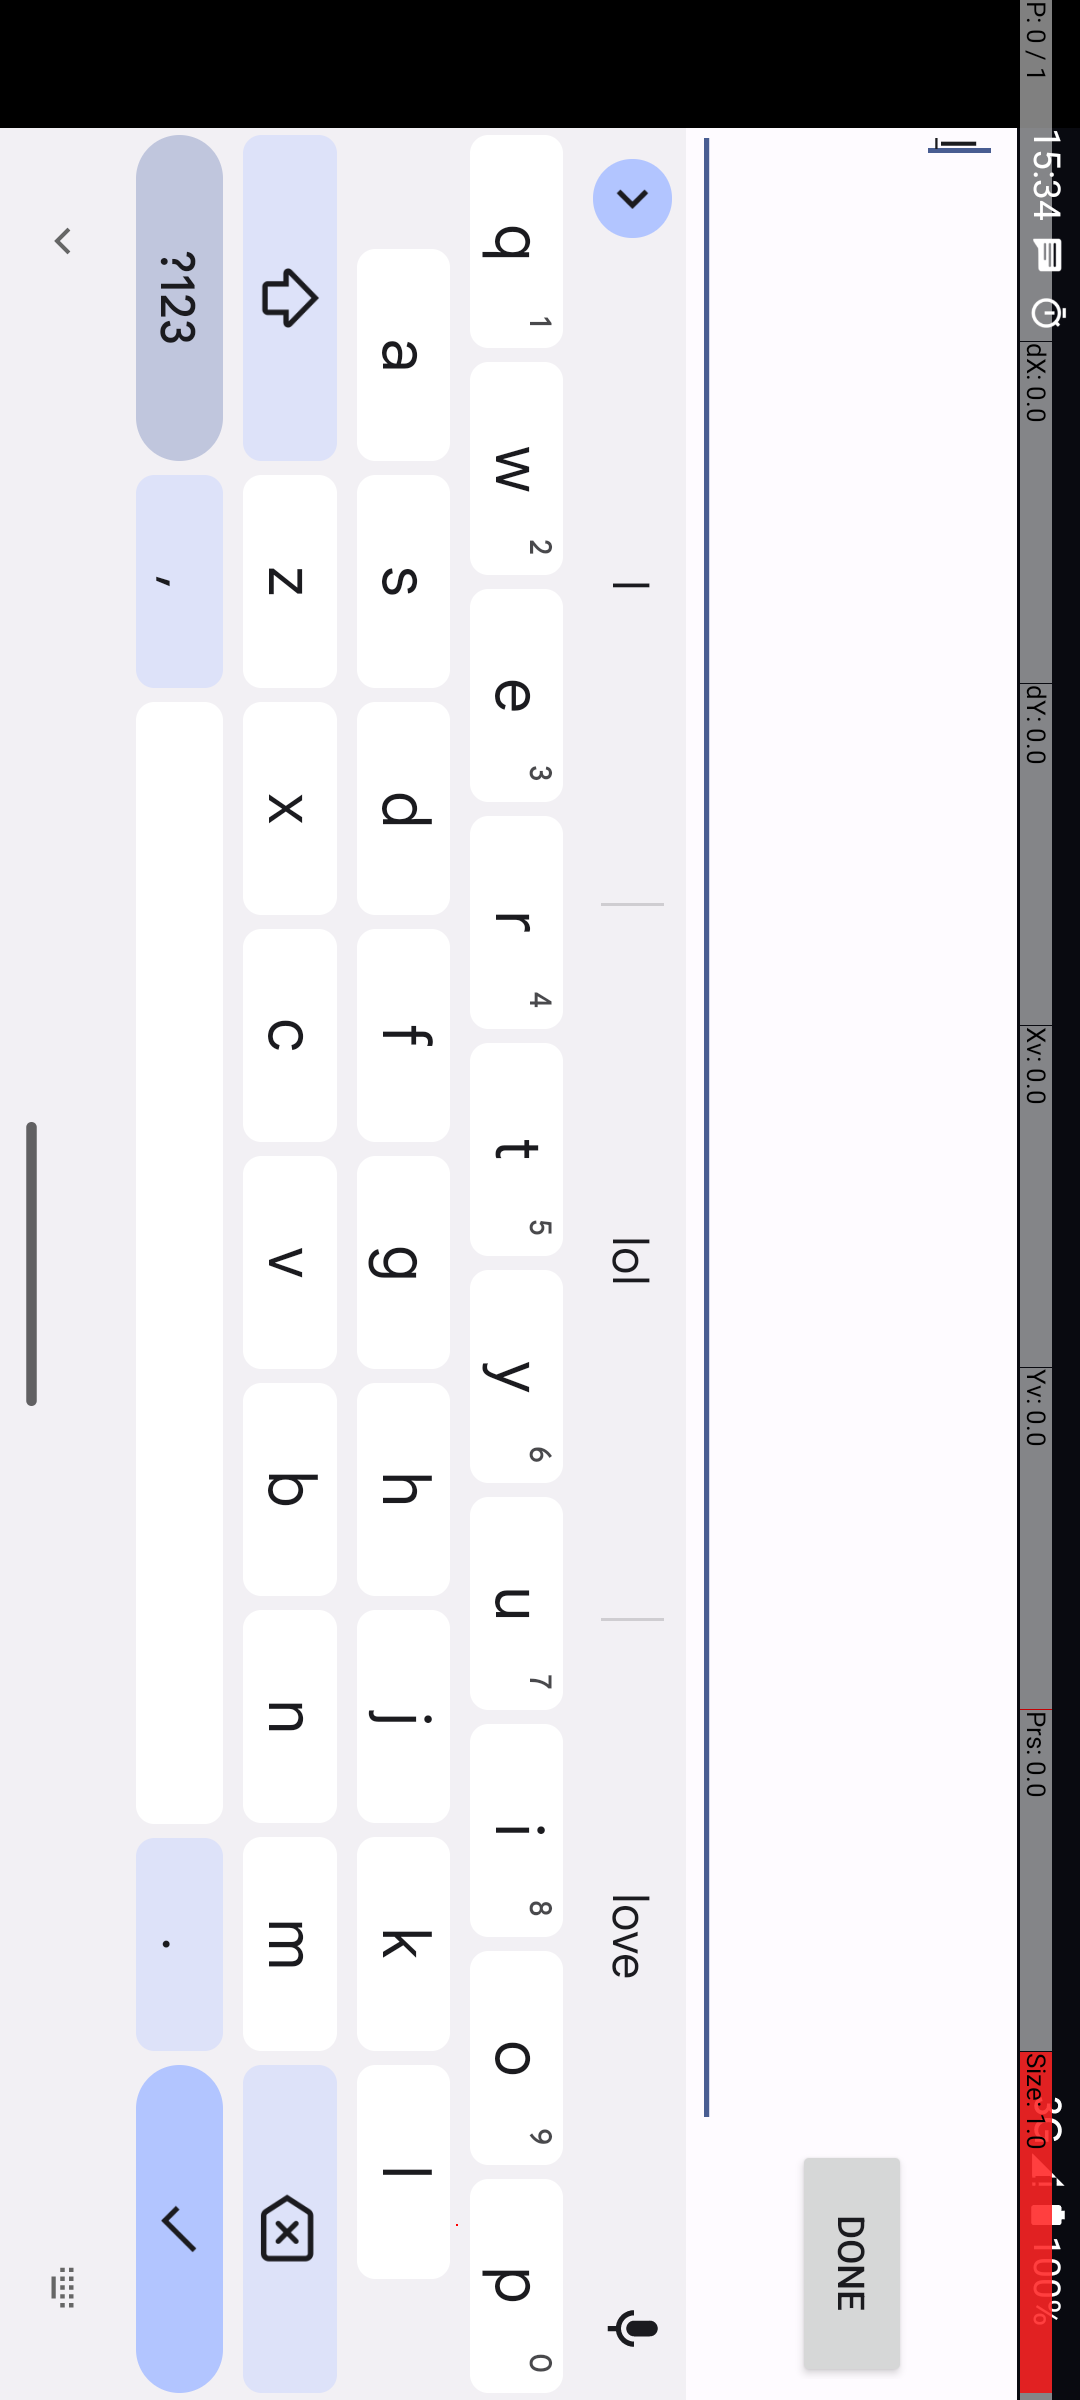 The width and height of the screenshot is (1080, 2400). Describe the element at coordinates (2264, 228) in the screenshot. I see `DONE` at that location.